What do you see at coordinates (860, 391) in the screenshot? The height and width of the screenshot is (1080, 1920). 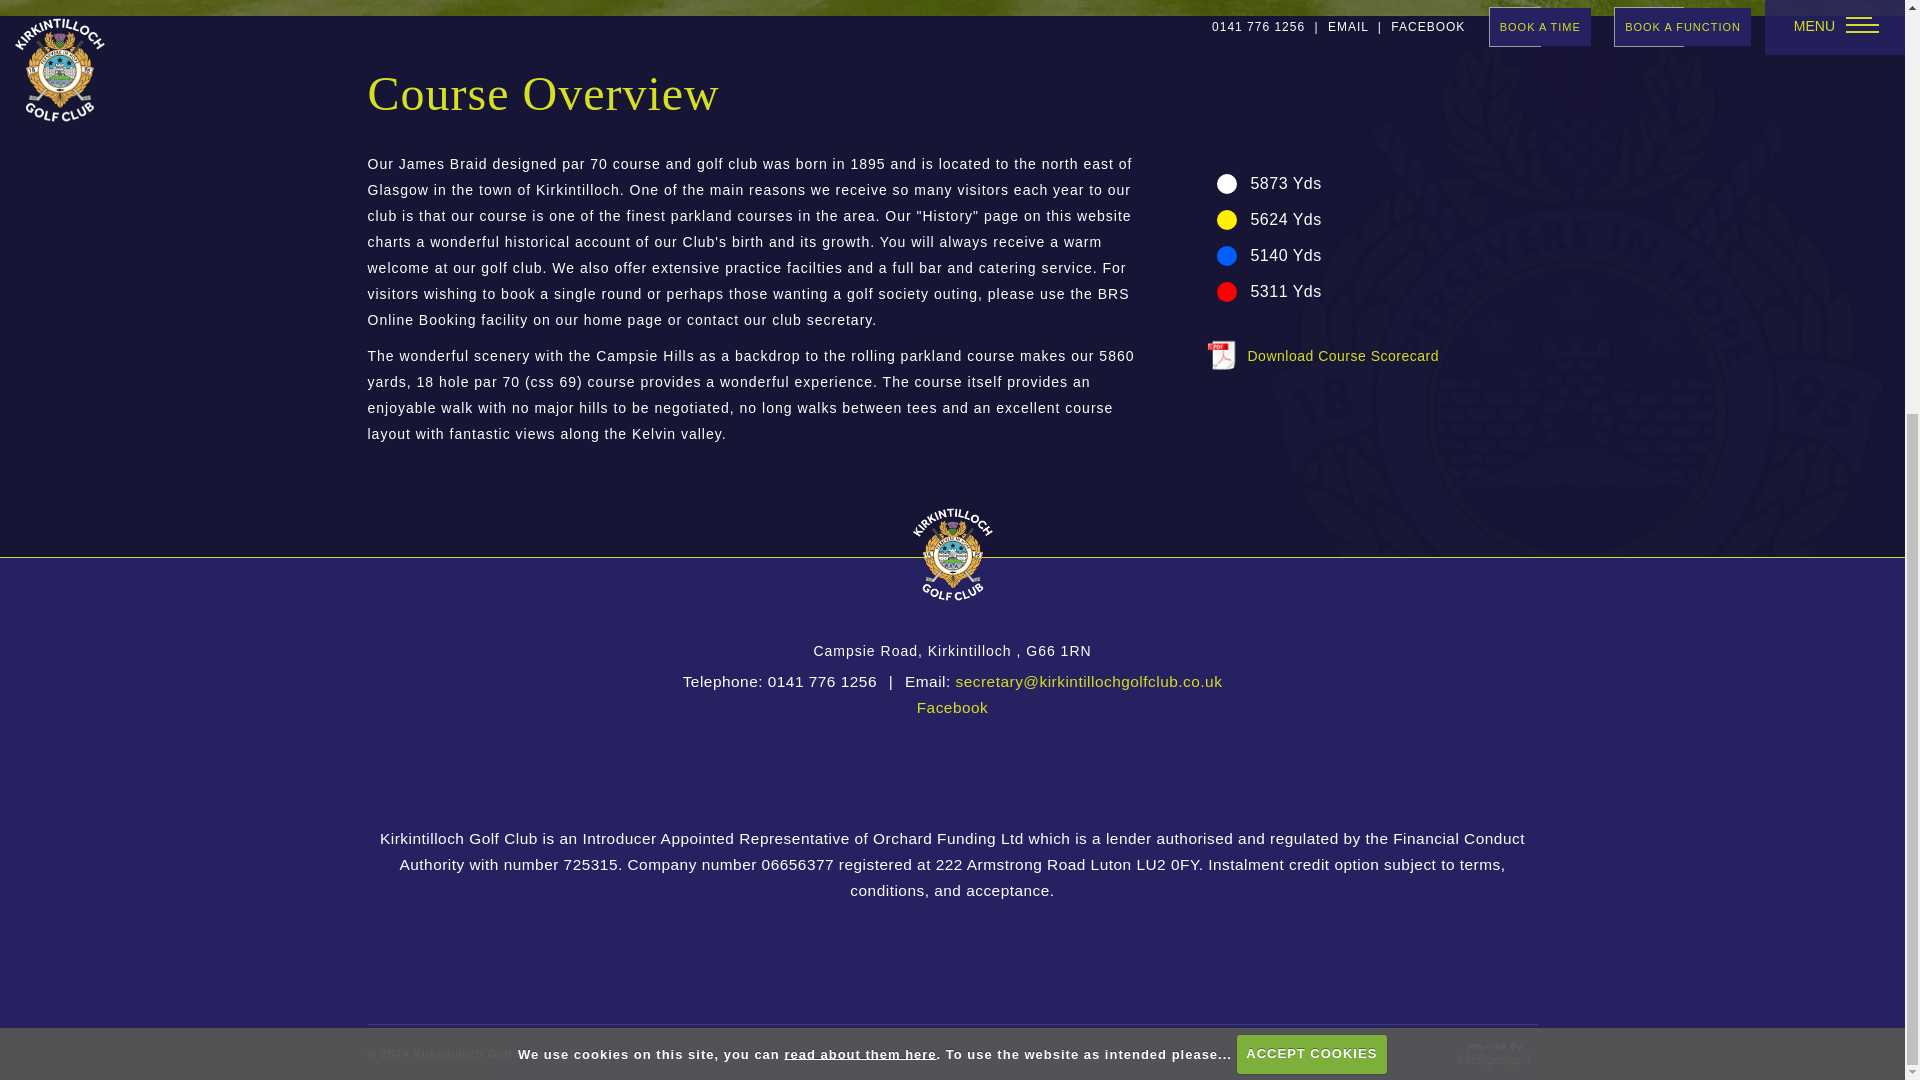 I see `read about our cookies` at bounding box center [860, 391].